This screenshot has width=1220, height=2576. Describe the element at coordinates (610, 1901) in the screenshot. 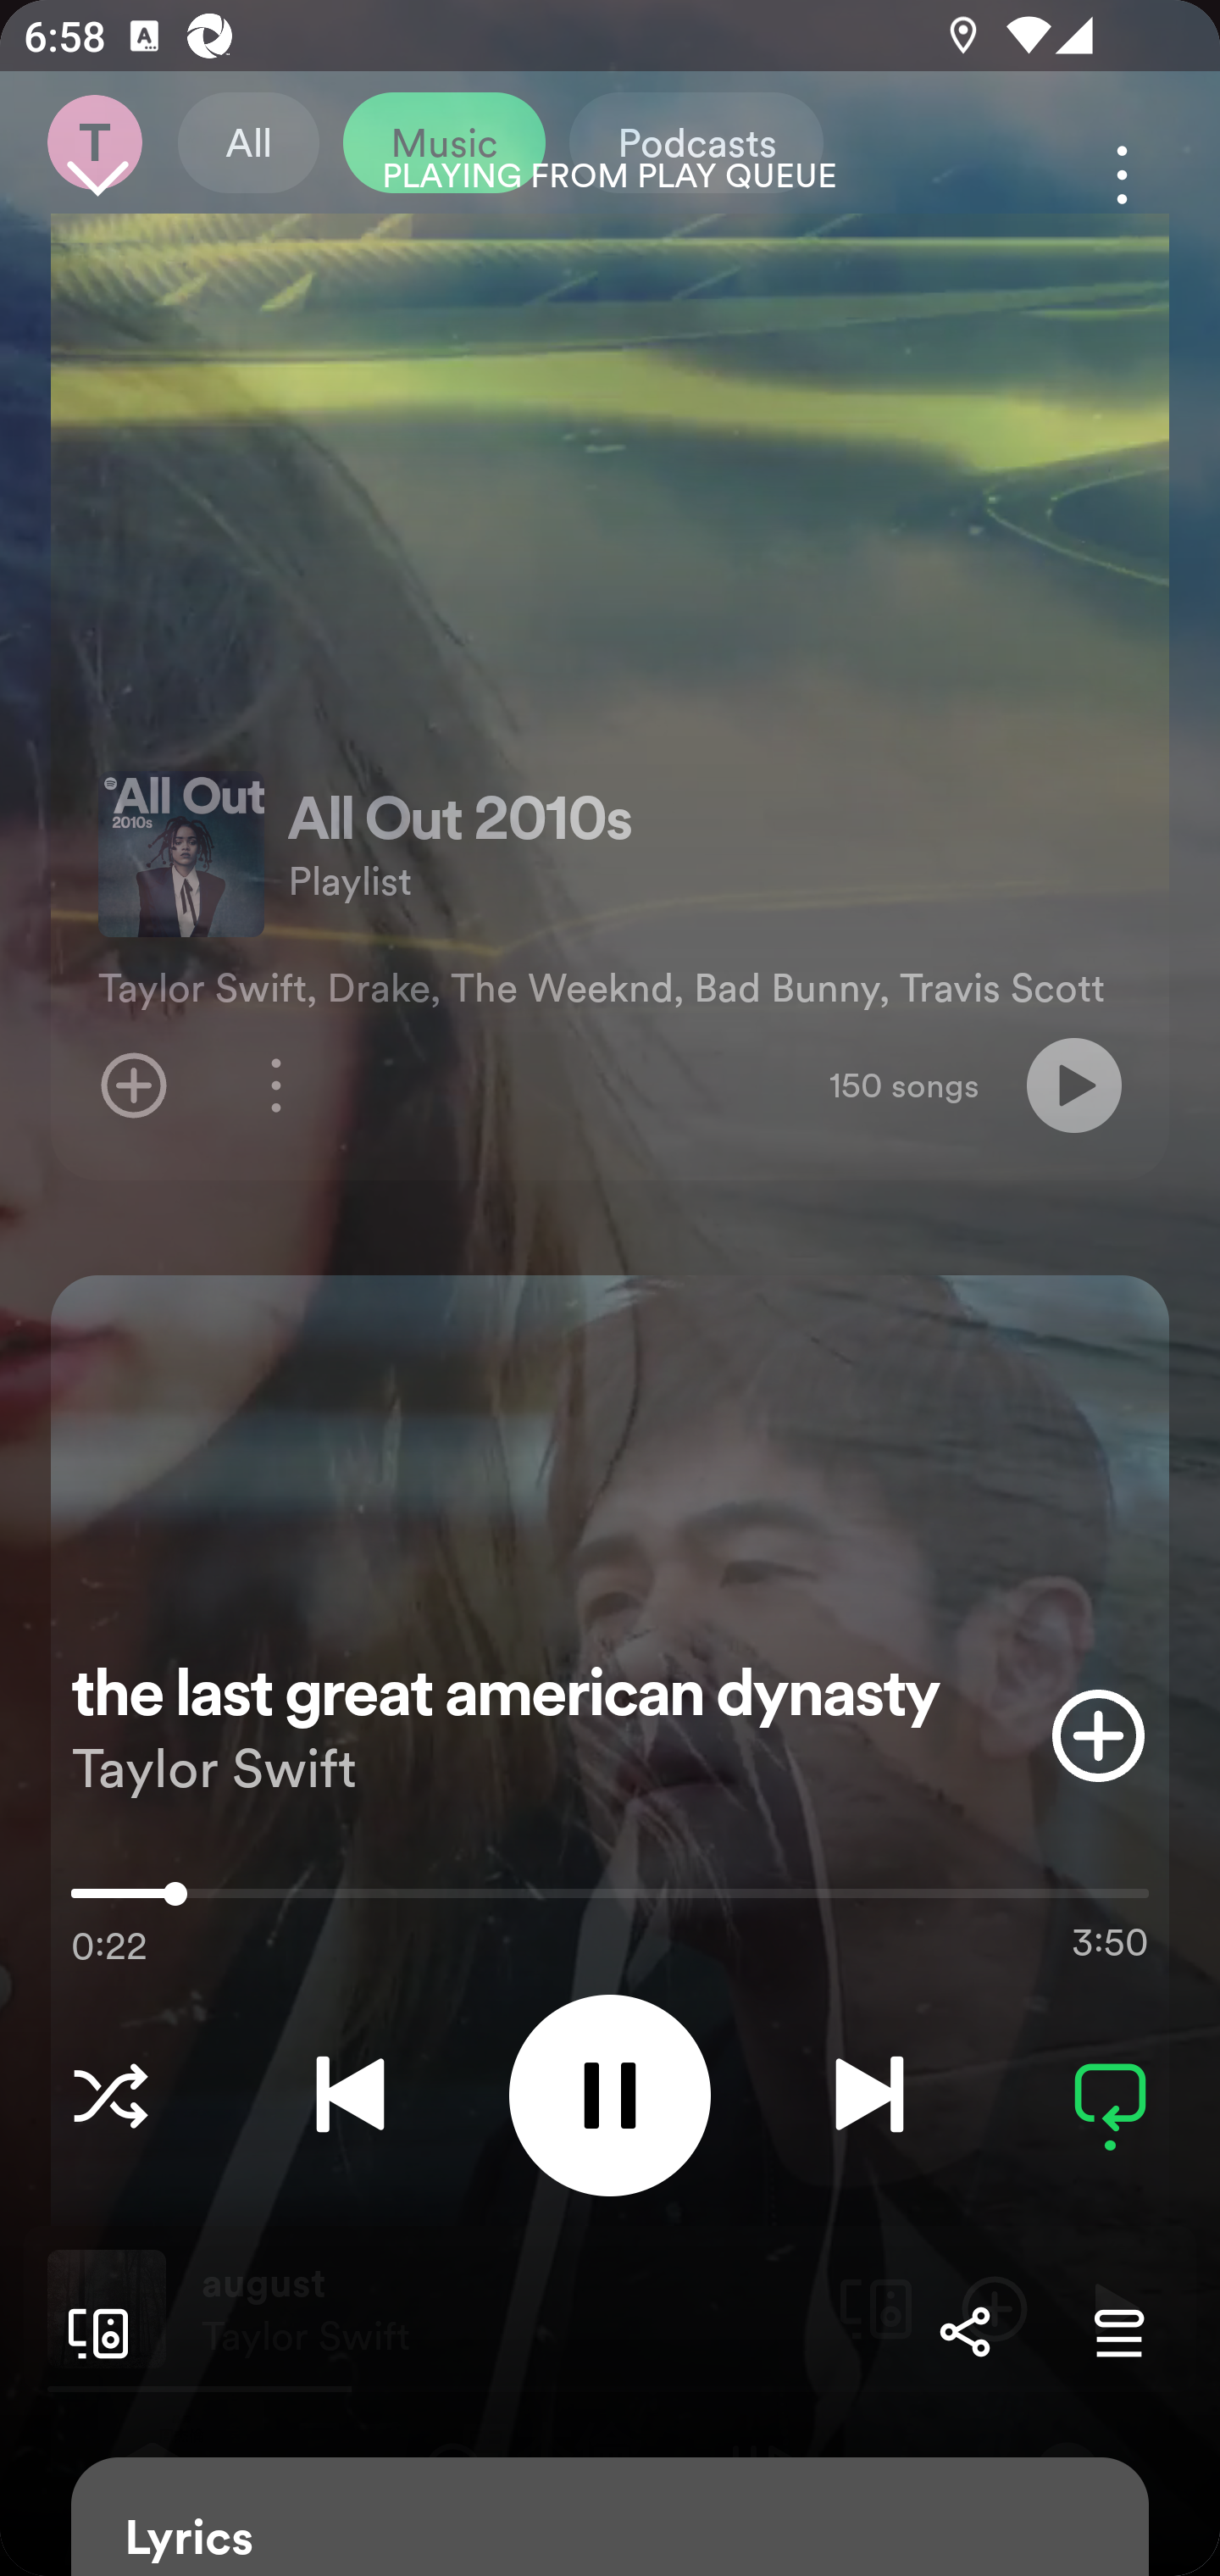

I see `0:22 3:50 22253.0 Use volume keys to adjust` at that location.